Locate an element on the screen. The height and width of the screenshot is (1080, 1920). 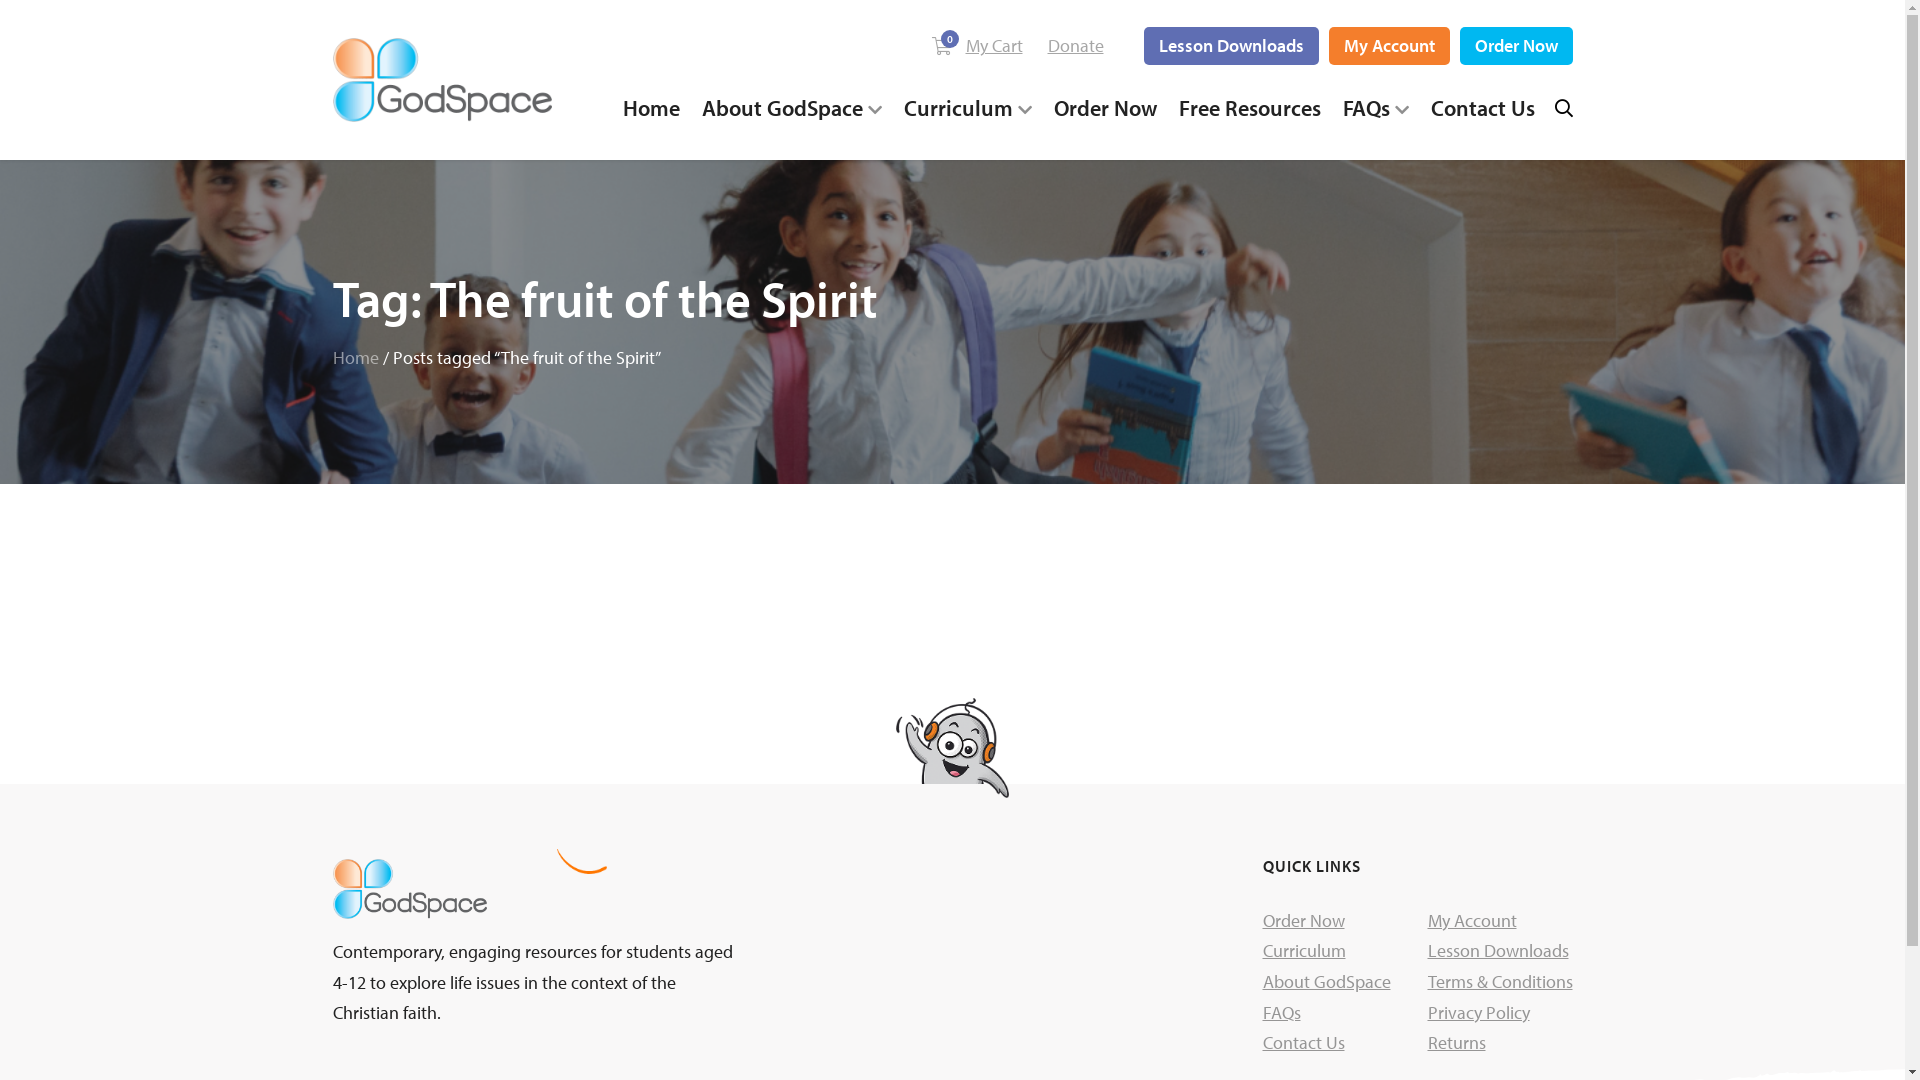
Donate is located at coordinates (1076, 46).